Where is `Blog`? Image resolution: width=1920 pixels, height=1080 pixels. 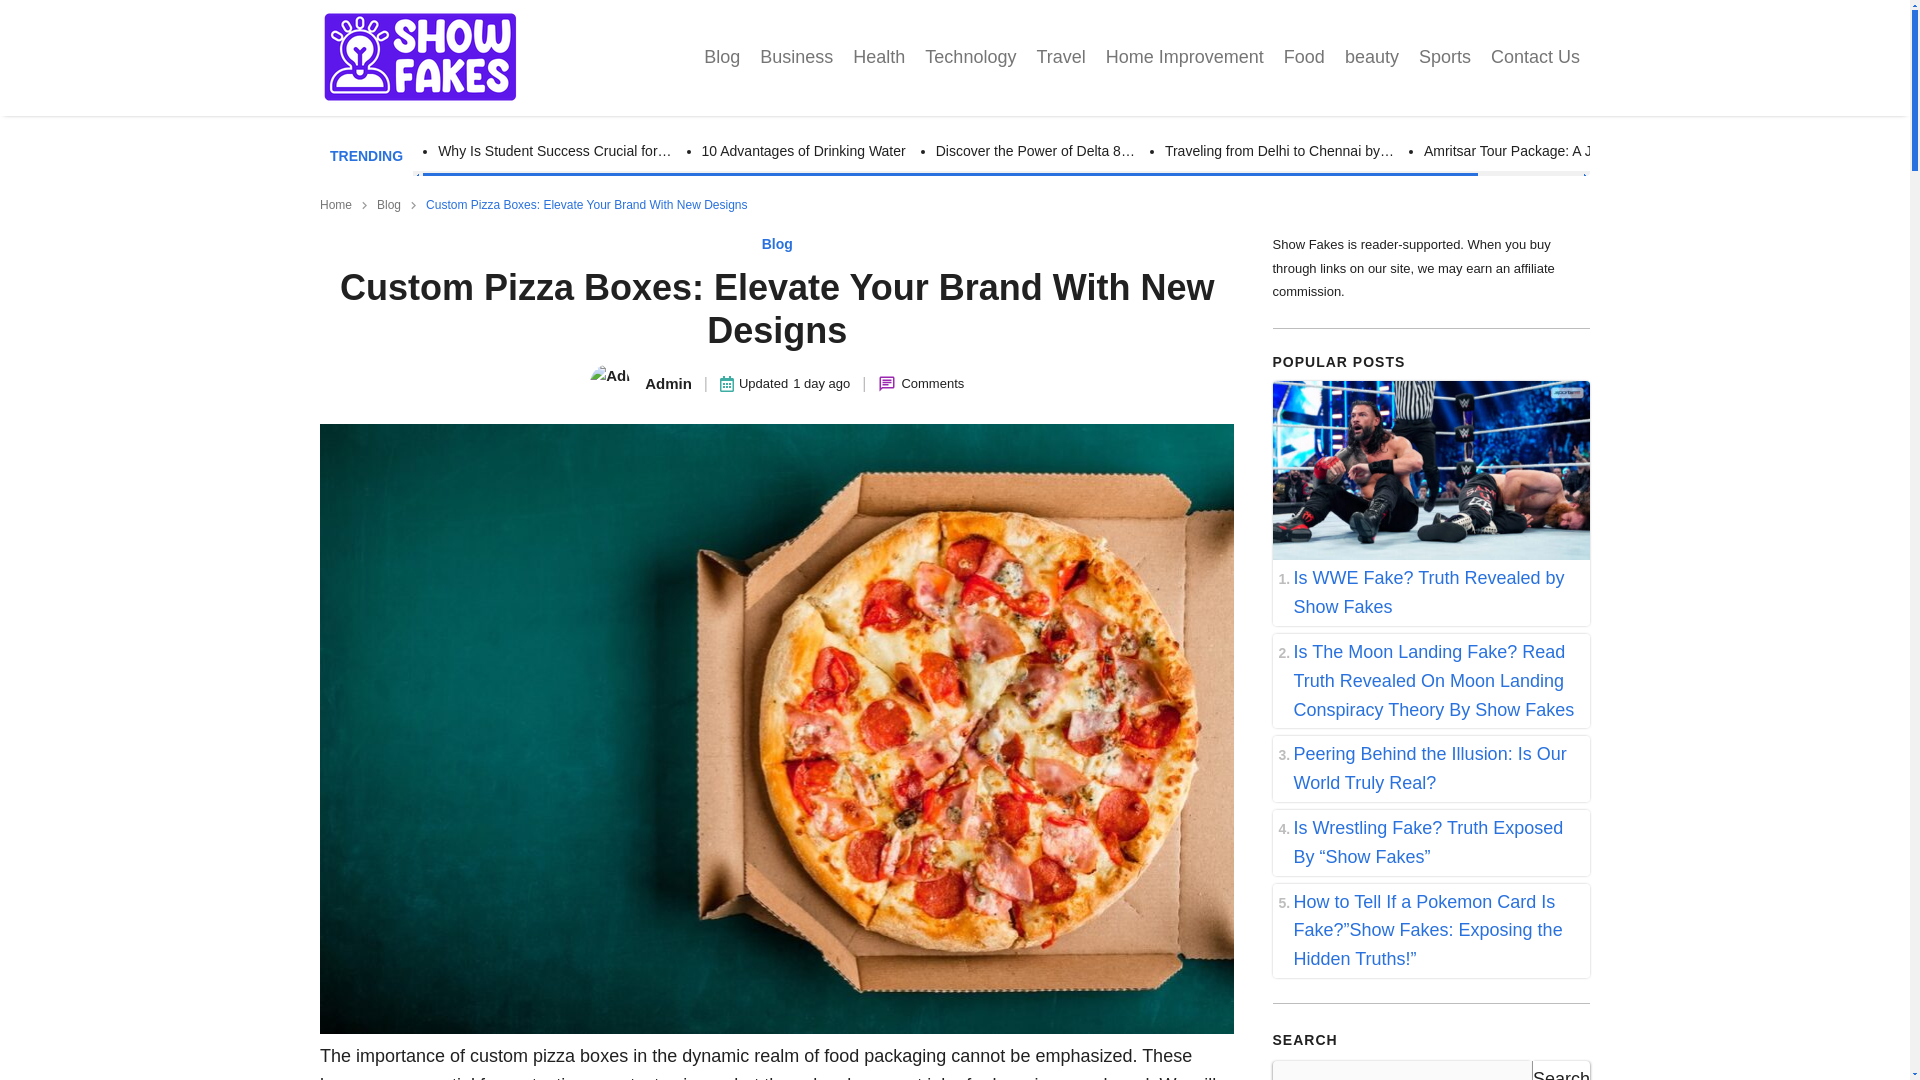 Blog is located at coordinates (777, 244).